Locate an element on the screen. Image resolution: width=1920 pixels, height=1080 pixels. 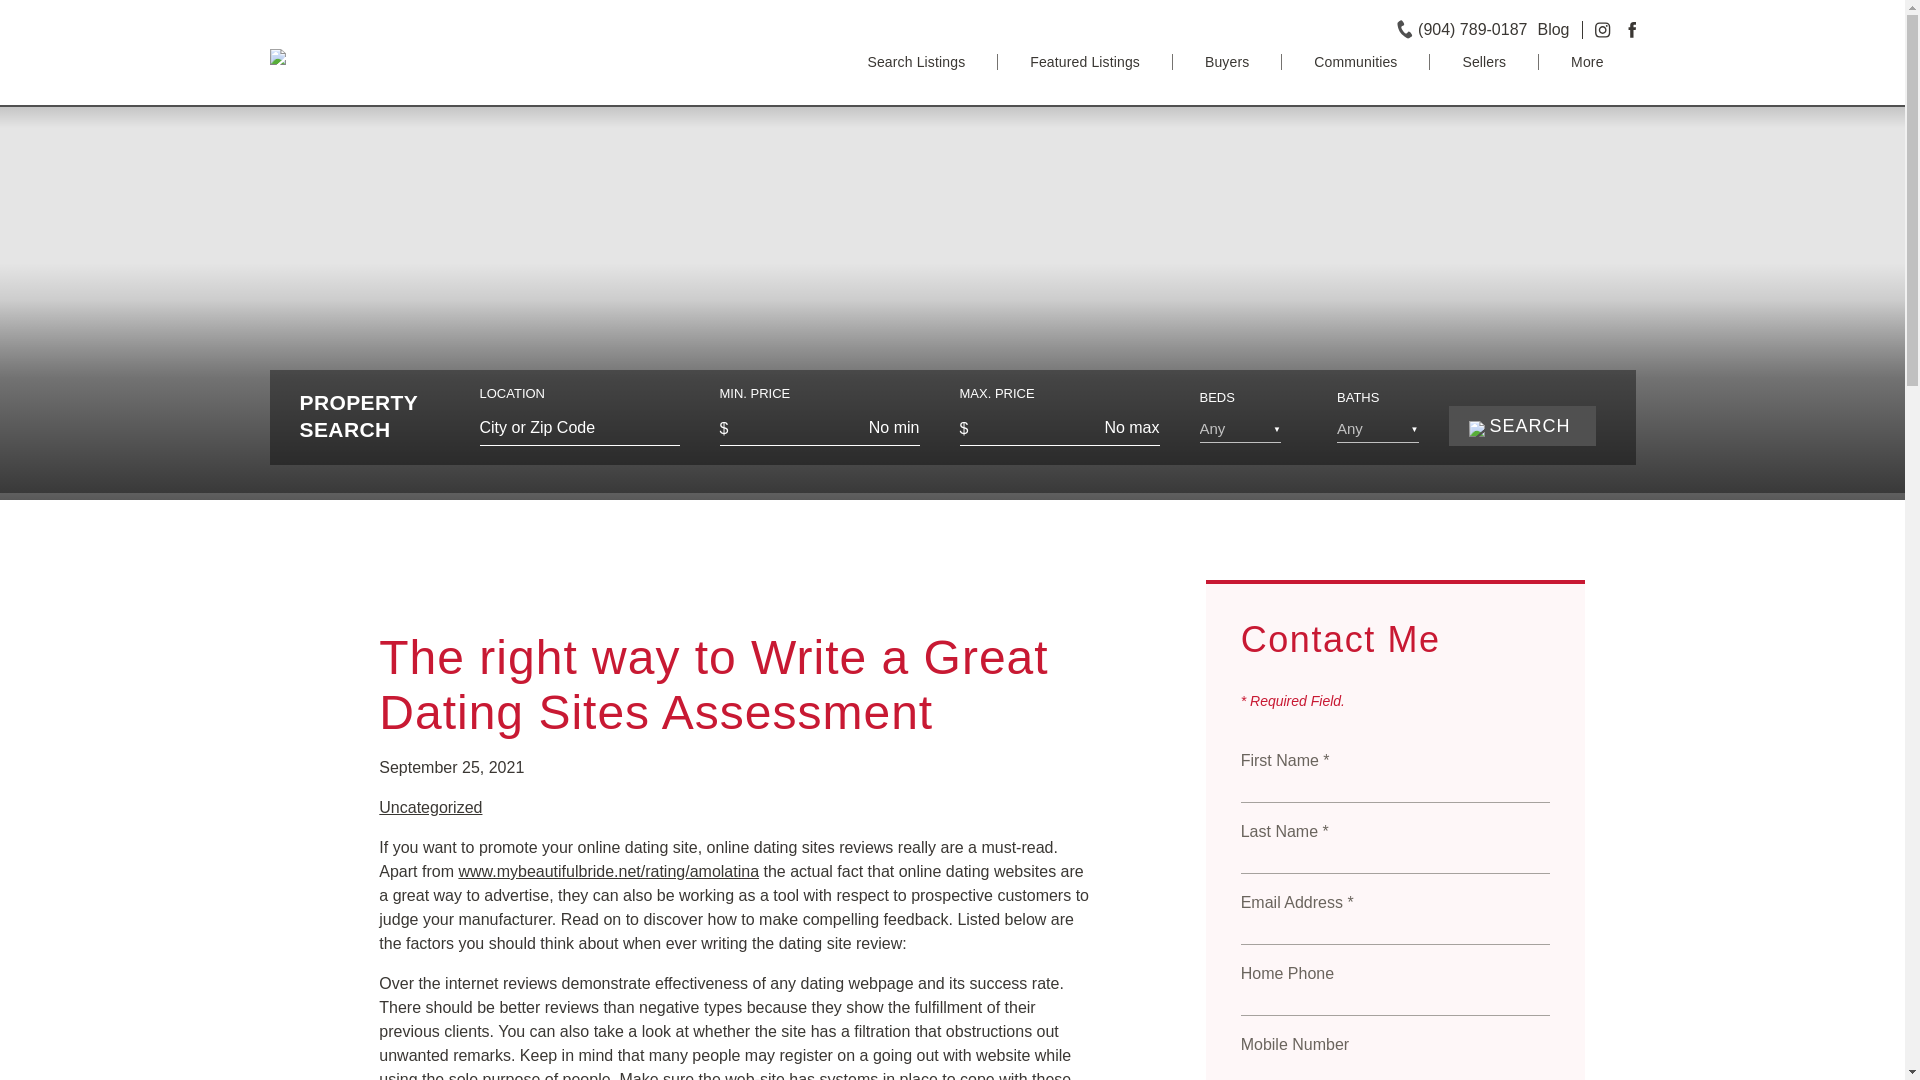
Sellers is located at coordinates (1484, 62).